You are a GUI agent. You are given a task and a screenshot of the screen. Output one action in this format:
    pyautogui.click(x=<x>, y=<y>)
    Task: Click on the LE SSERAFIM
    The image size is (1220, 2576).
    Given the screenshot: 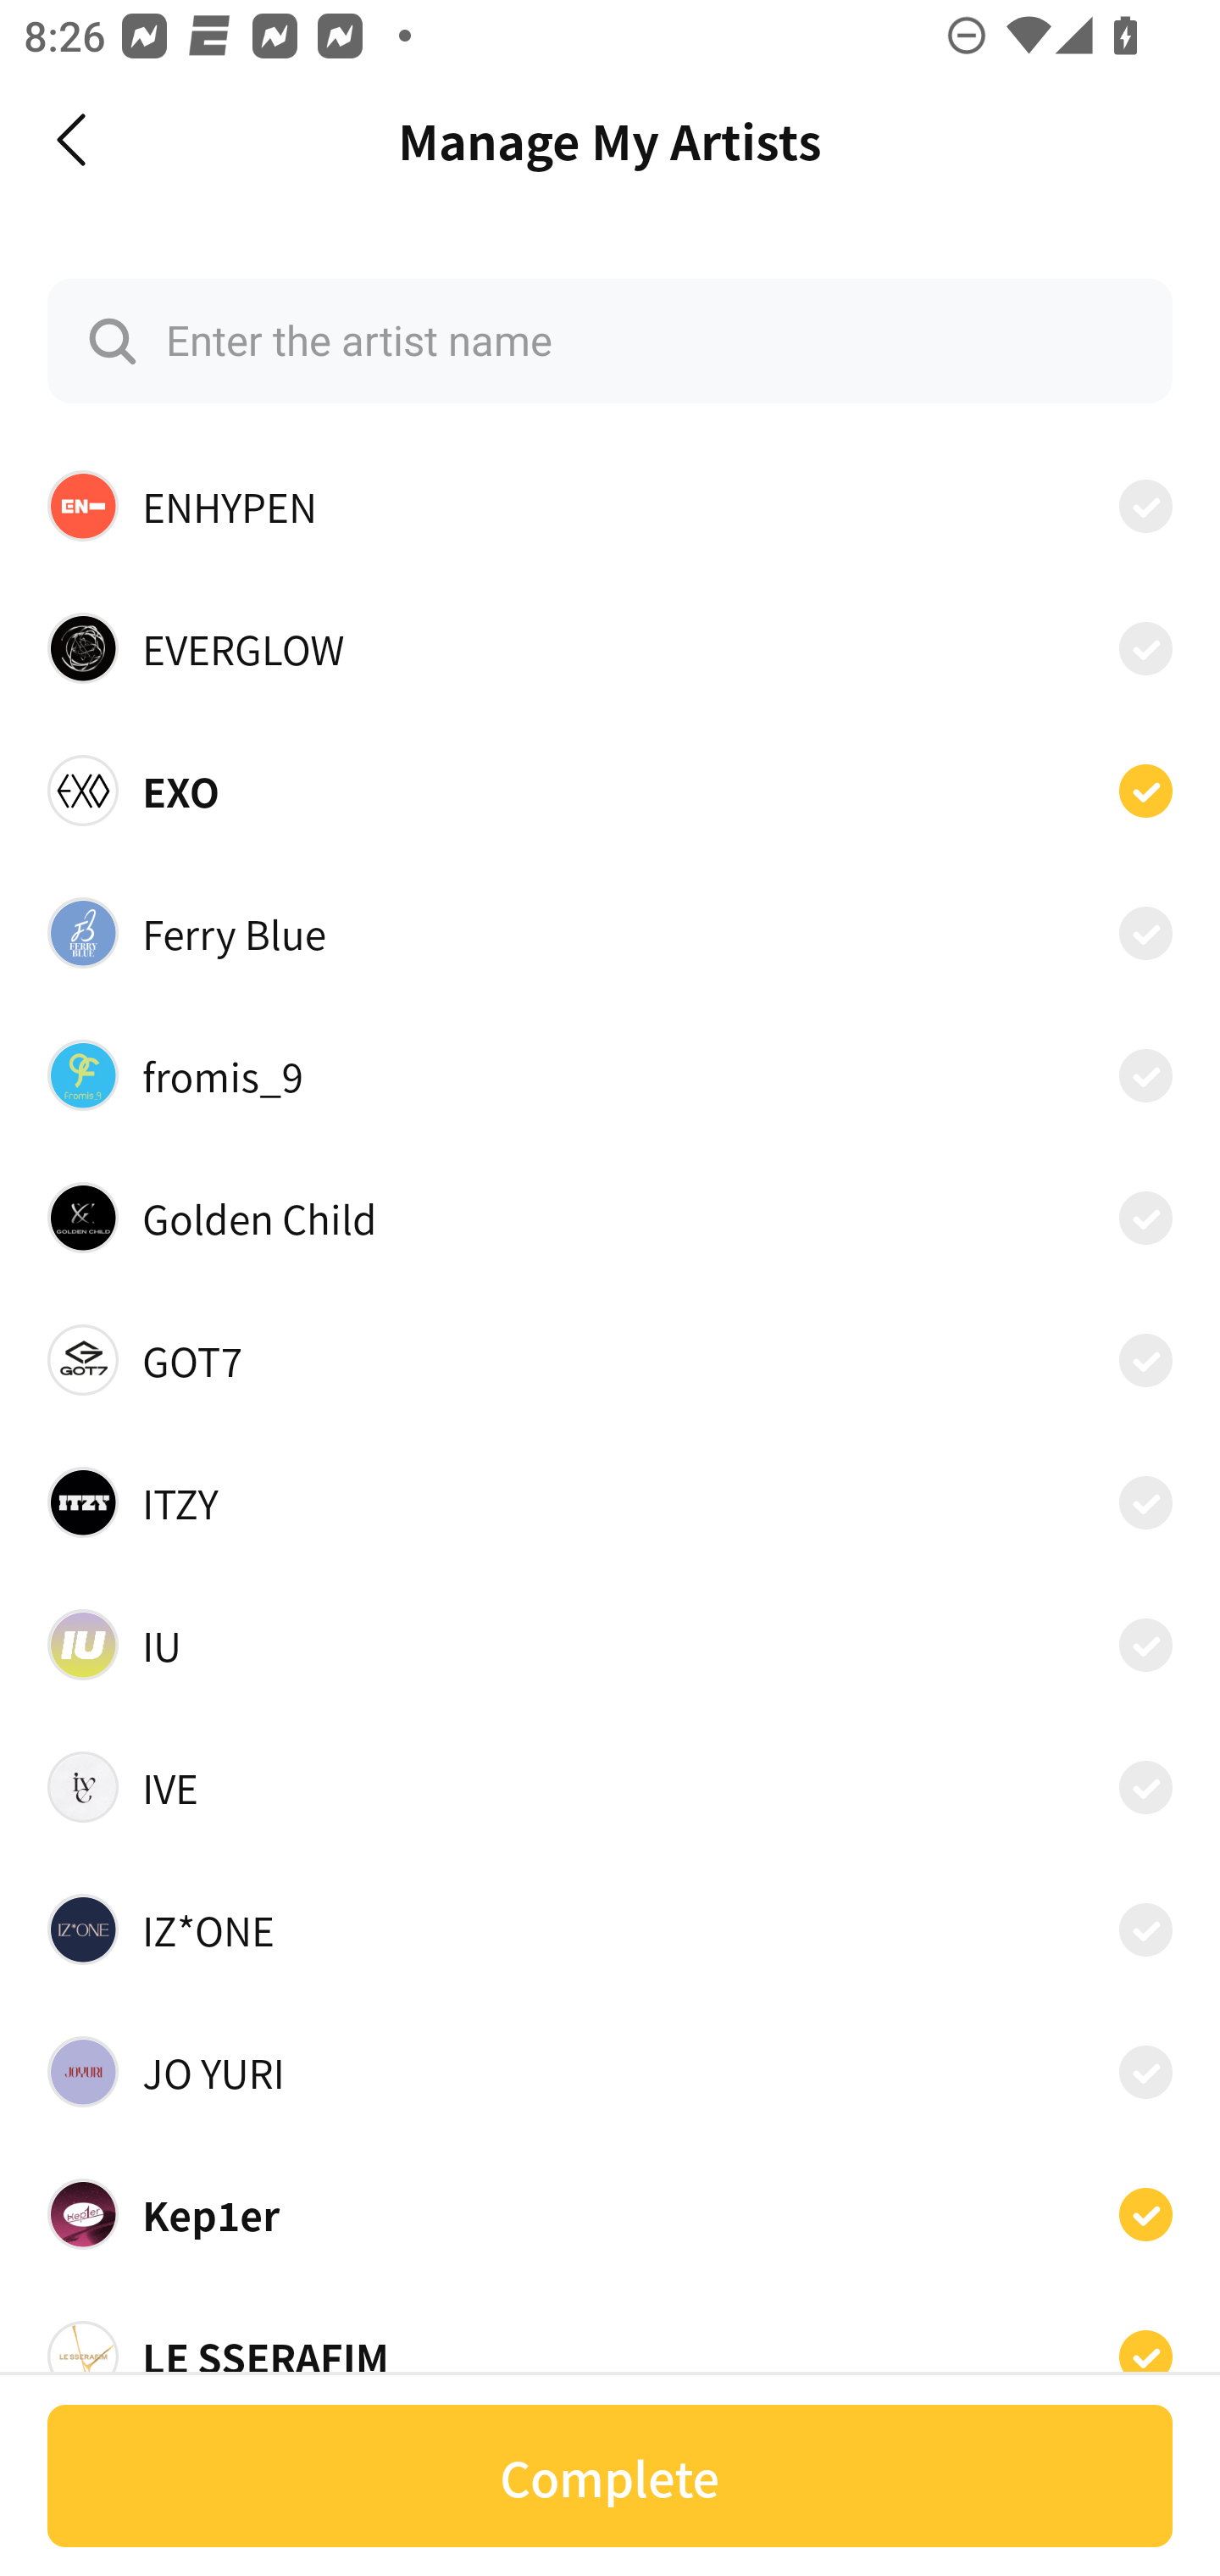 What is the action you would take?
    pyautogui.click(x=610, y=2347)
    